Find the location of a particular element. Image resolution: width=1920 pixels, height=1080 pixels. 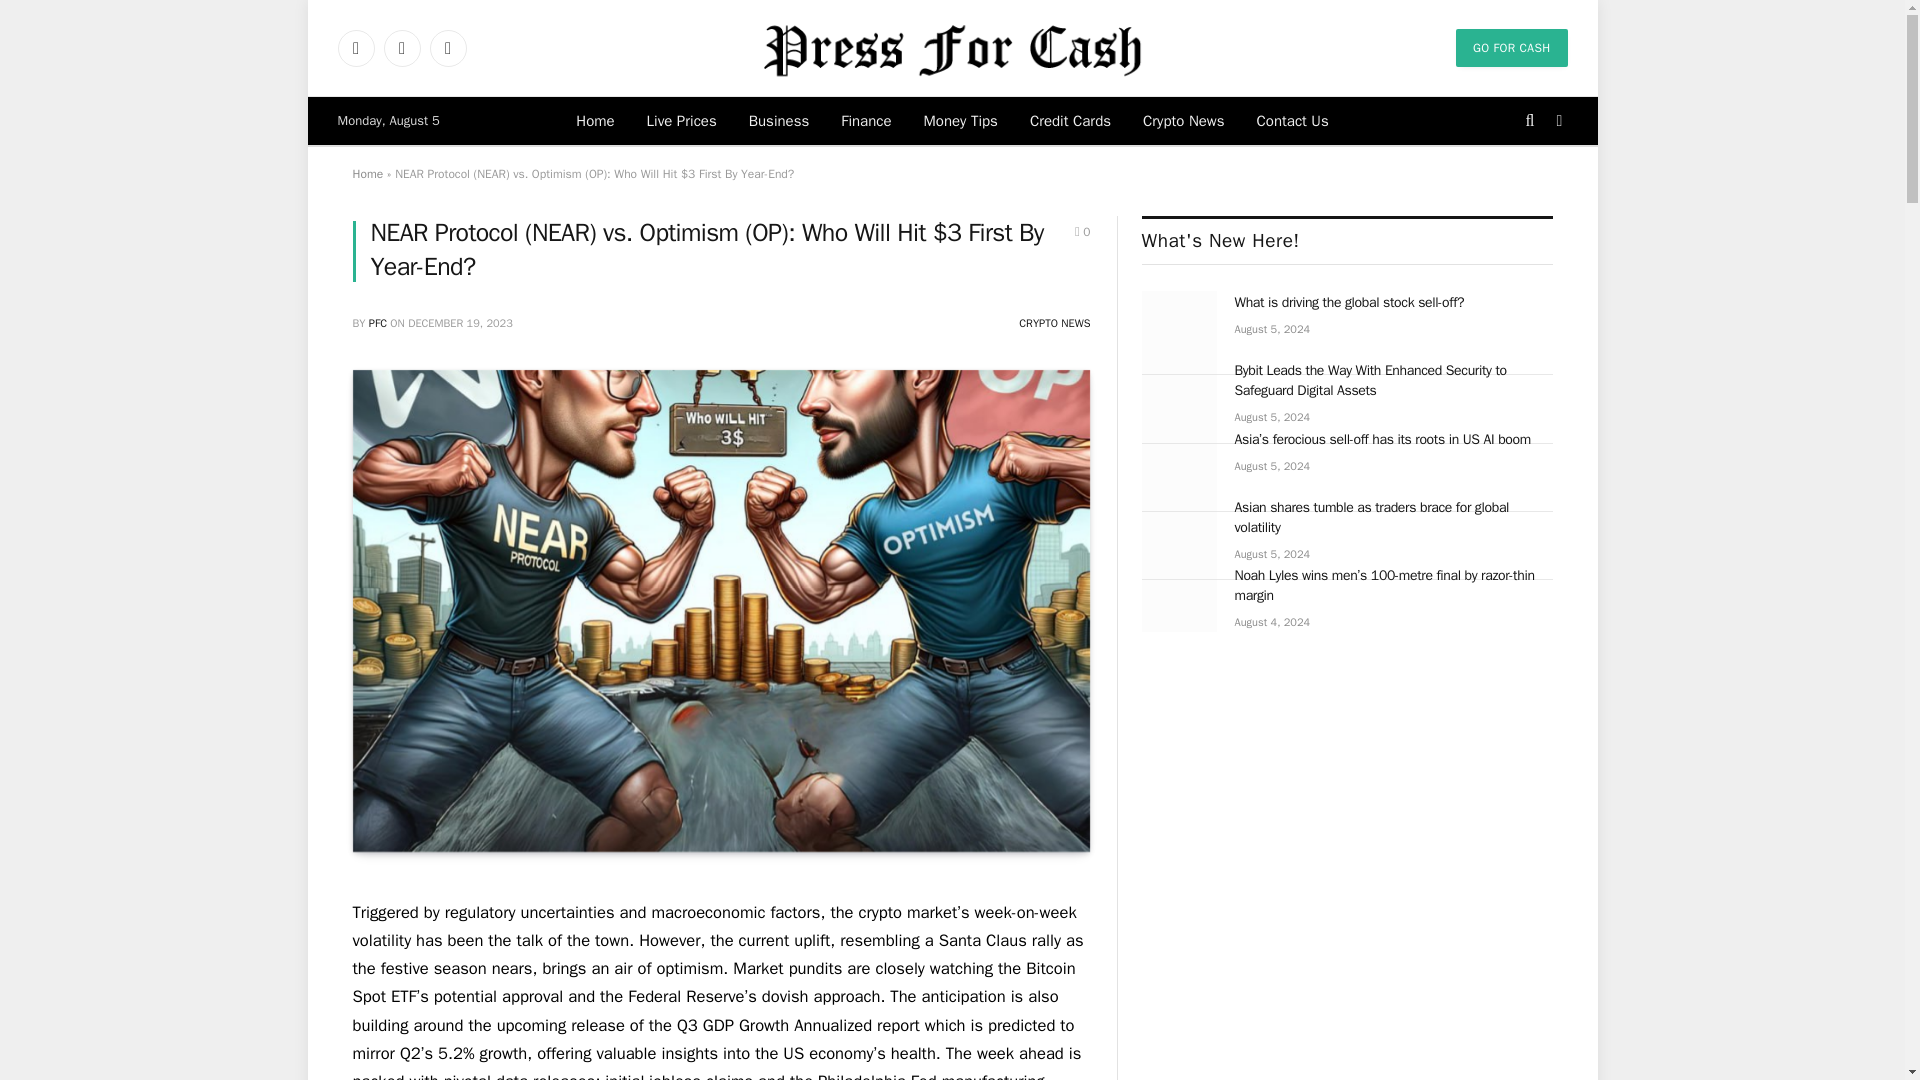

Contact Us is located at coordinates (1292, 120).